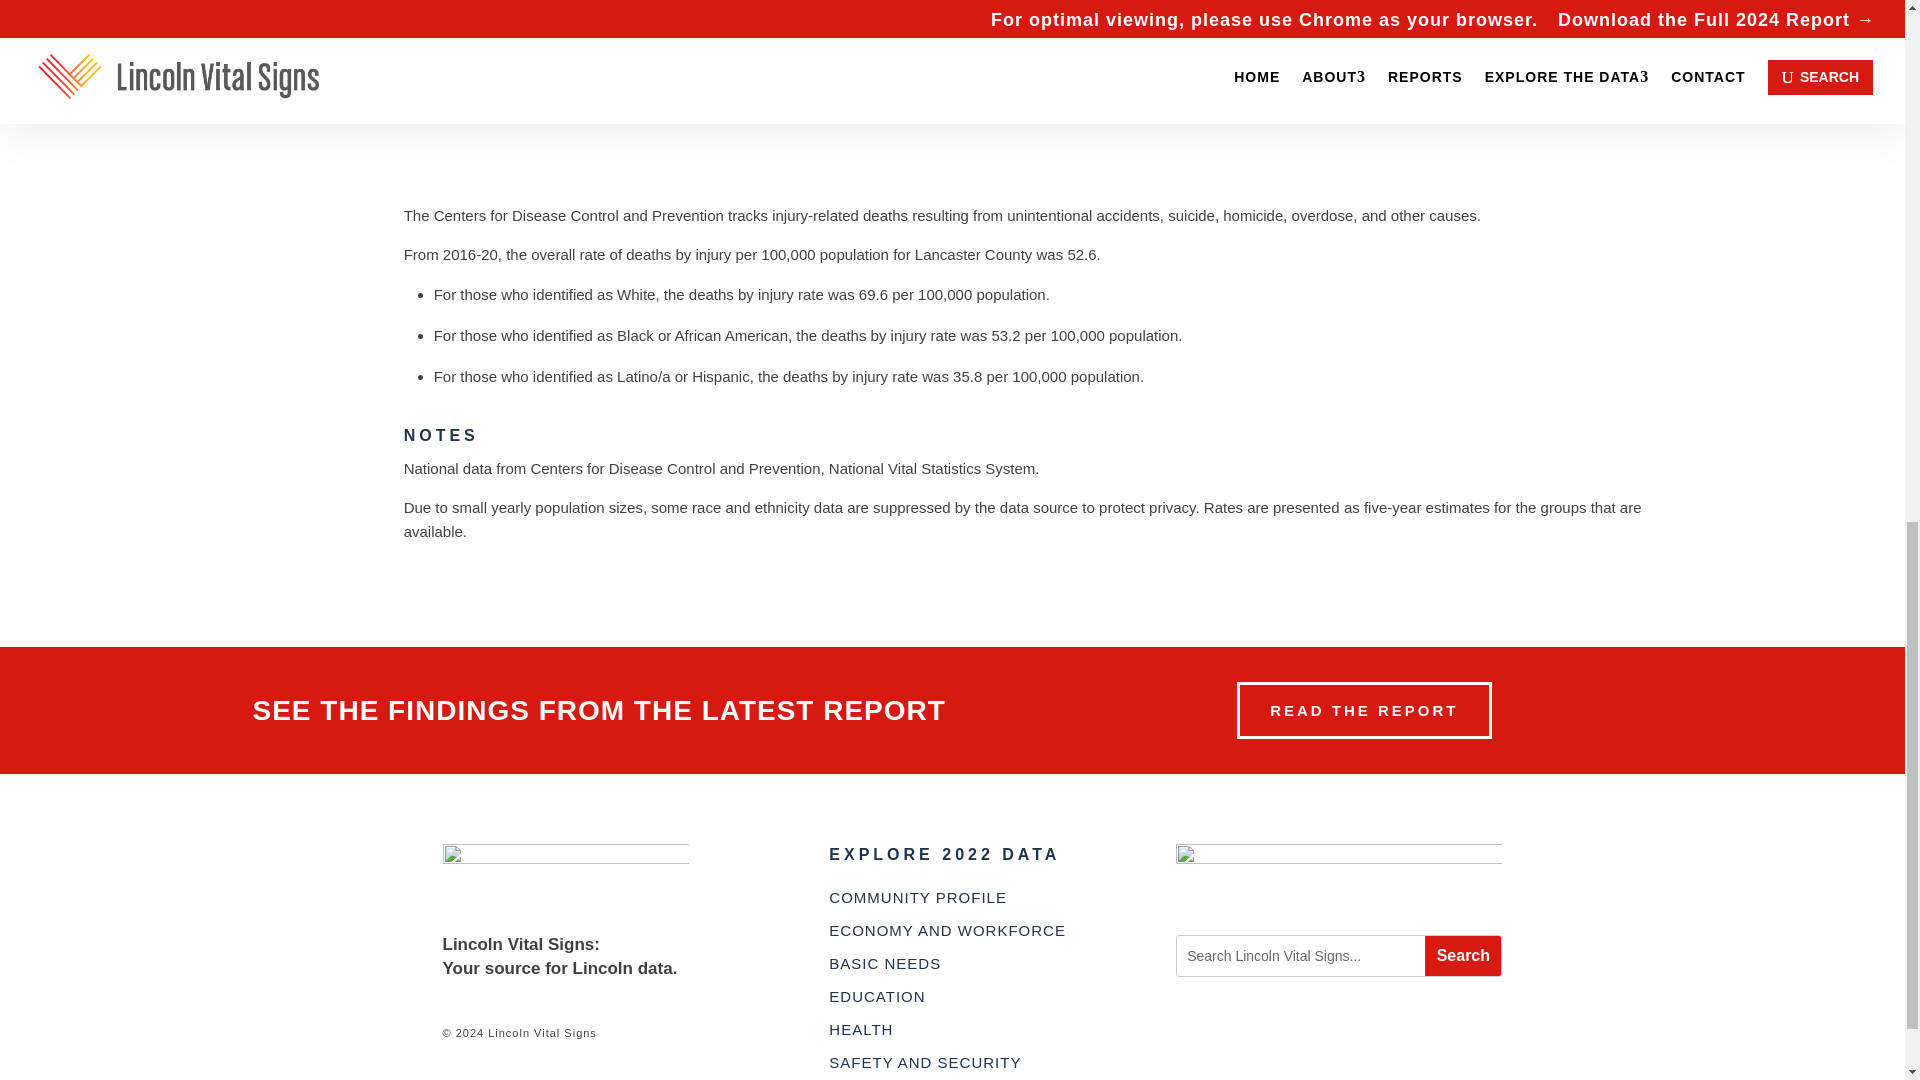  What do you see at coordinates (1462, 956) in the screenshot?
I see `Search` at bounding box center [1462, 956].